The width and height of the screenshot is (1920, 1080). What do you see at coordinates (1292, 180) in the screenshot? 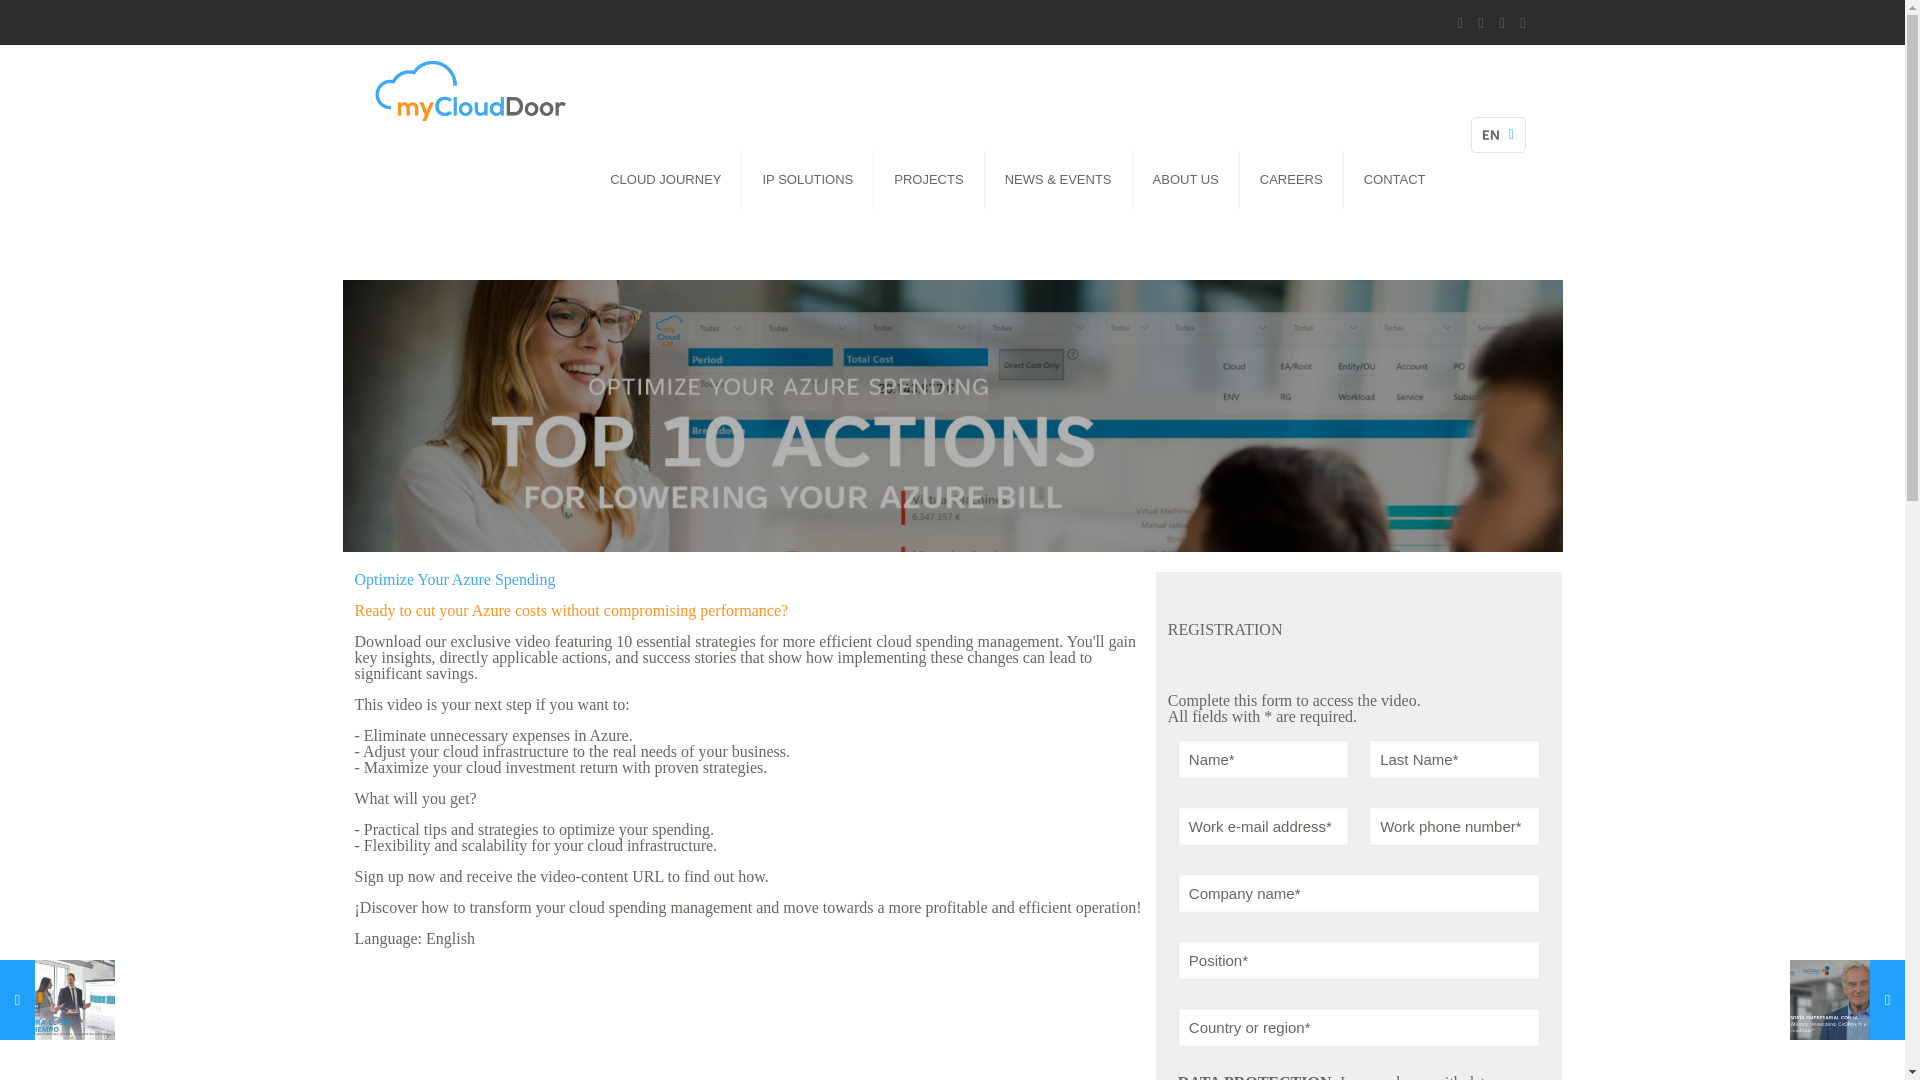
I see `CAREERS` at bounding box center [1292, 180].